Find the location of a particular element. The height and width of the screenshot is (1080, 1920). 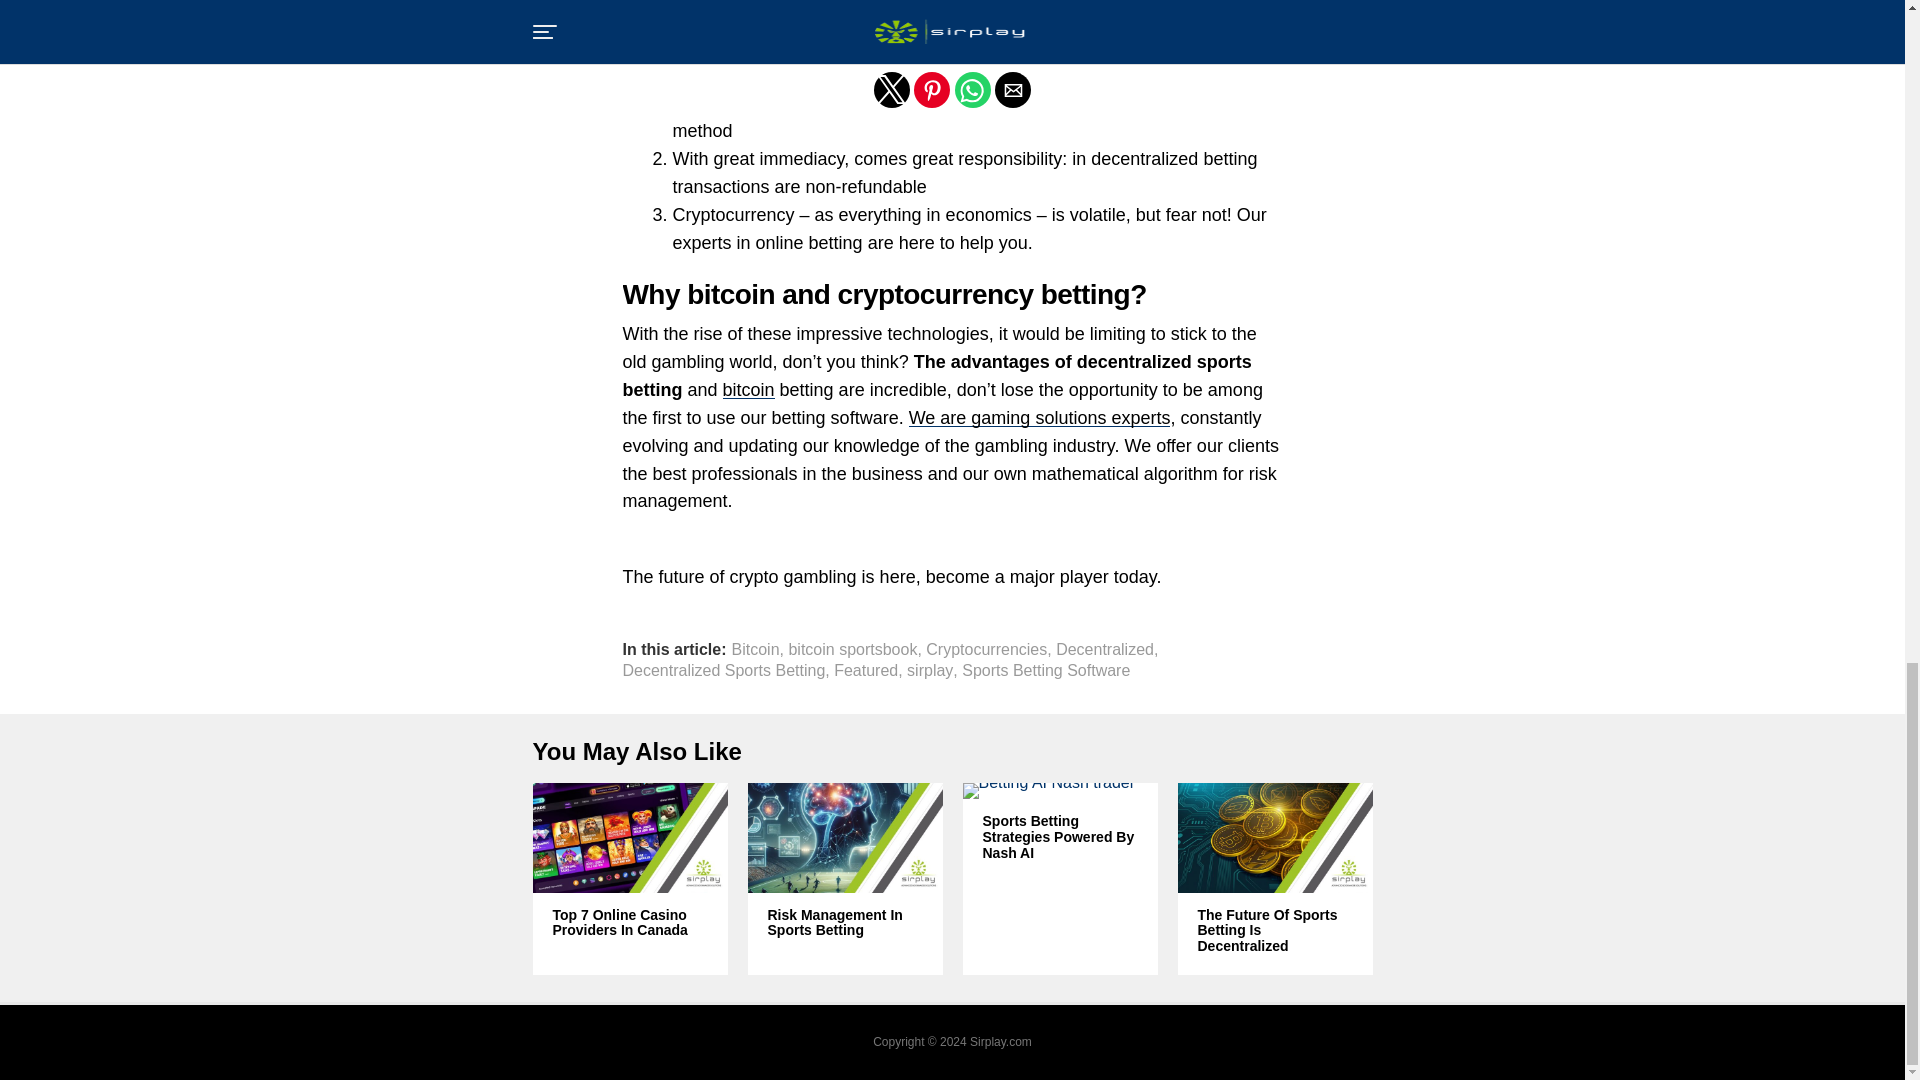

We are gaming solutions experts is located at coordinates (1040, 418).